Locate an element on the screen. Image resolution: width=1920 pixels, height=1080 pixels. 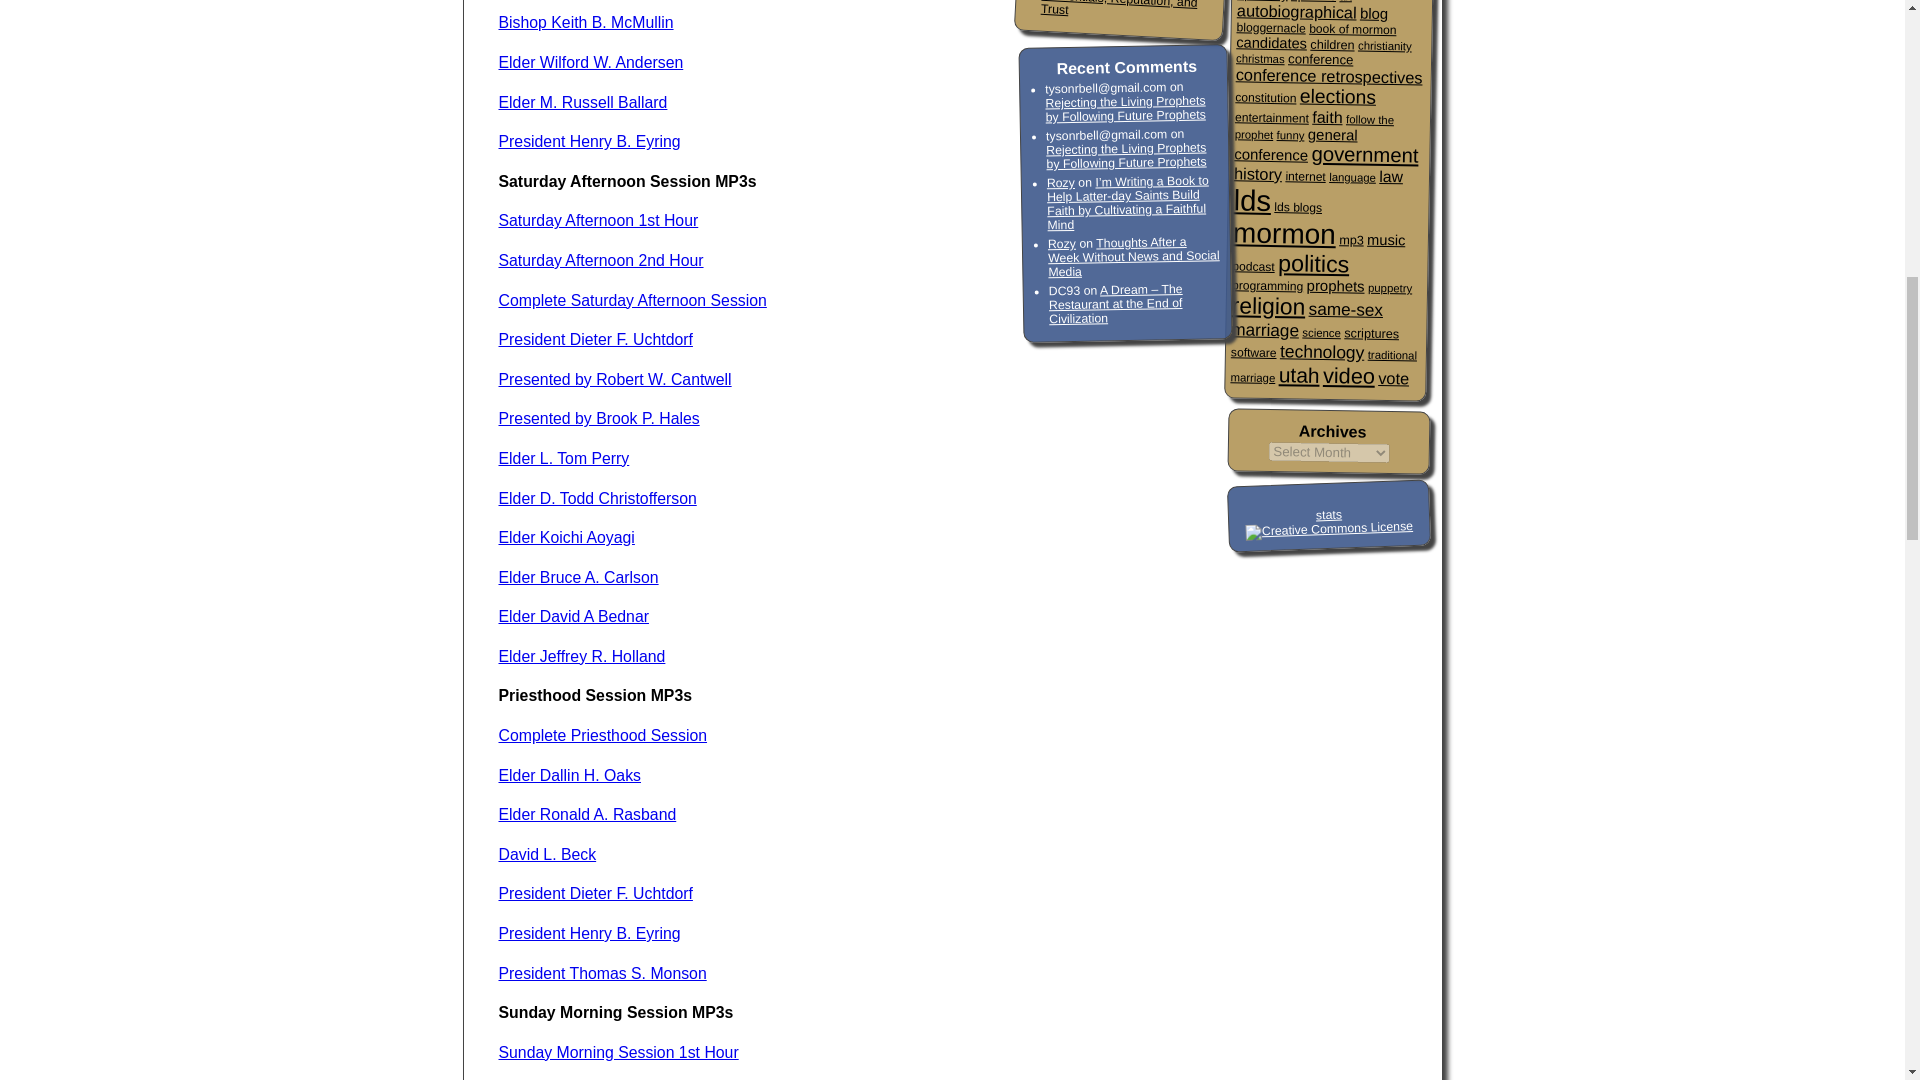
Bishop Keith B. McMullin is located at coordinates (585, 22).